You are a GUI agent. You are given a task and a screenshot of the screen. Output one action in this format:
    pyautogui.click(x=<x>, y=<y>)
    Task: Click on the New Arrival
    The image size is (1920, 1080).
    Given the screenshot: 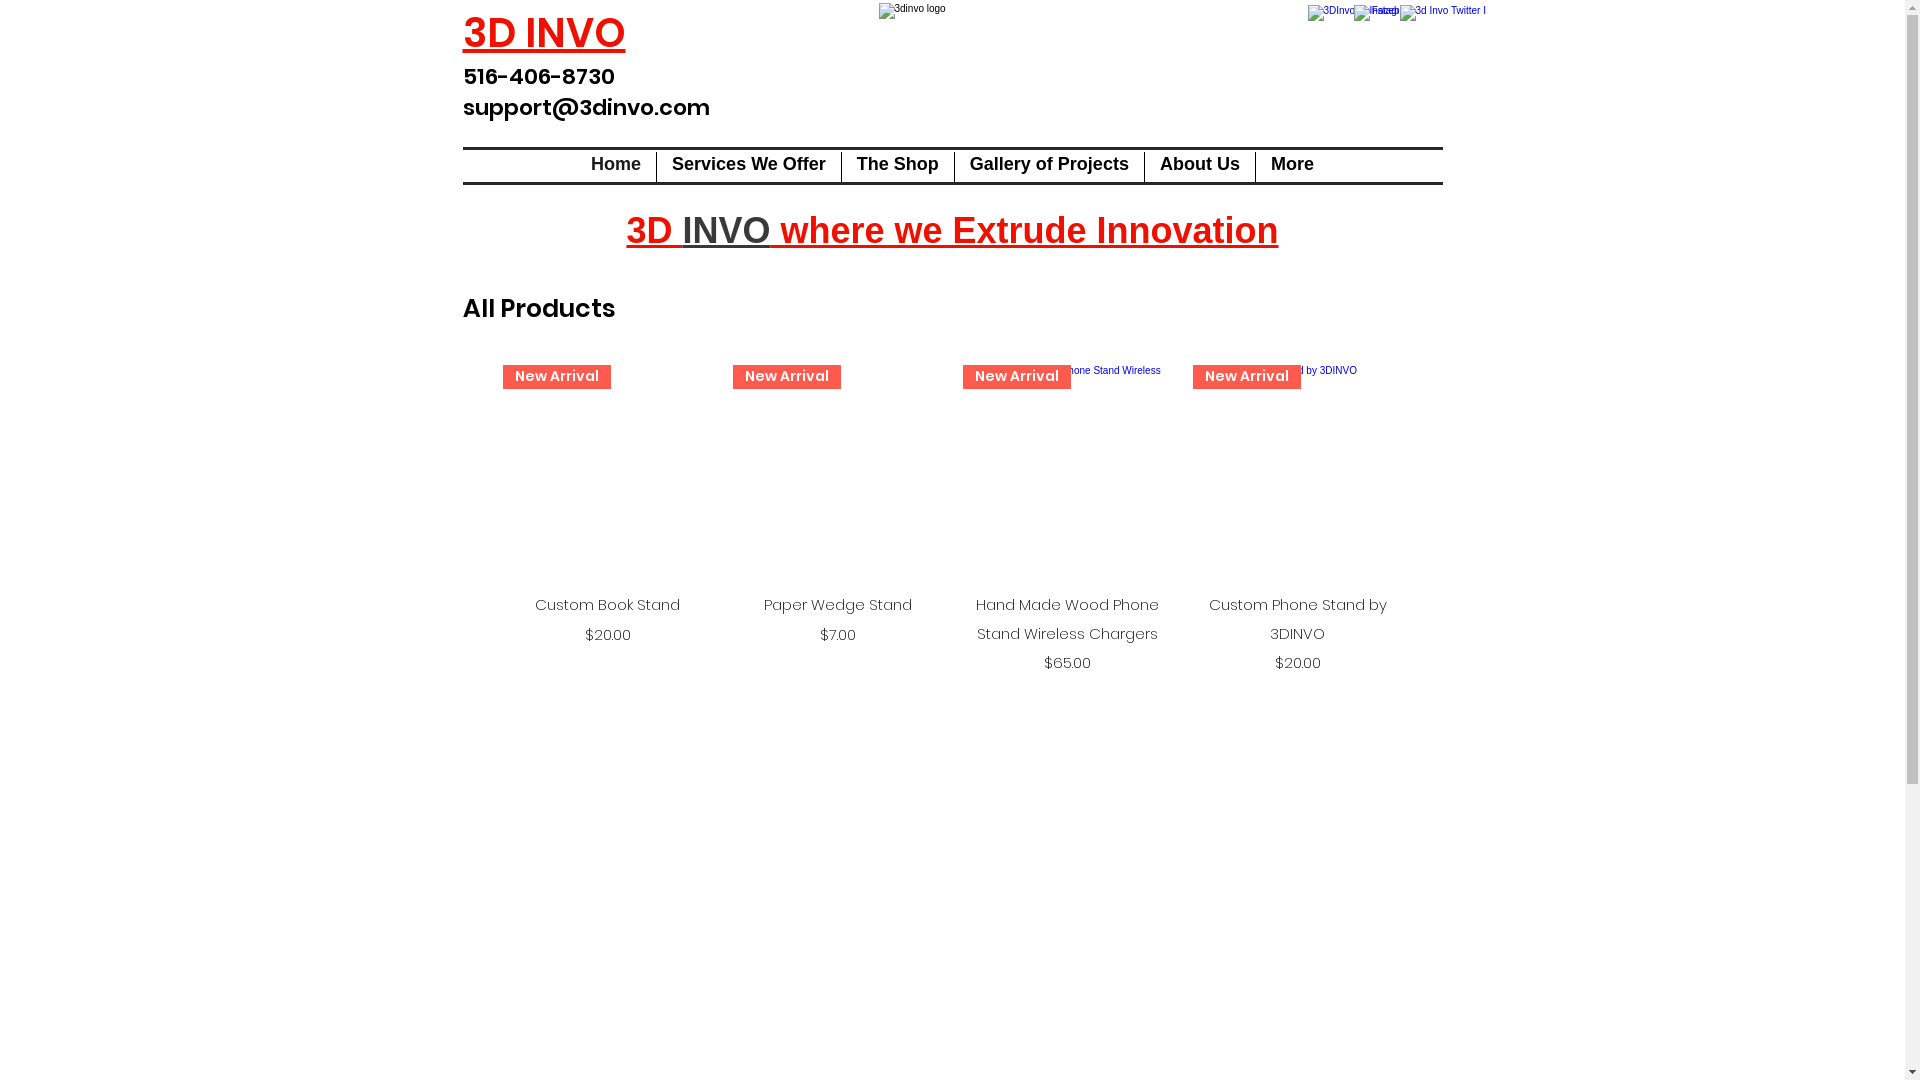 What is the action you would take?
    pyautogui.click(x=1067, y=470)
    